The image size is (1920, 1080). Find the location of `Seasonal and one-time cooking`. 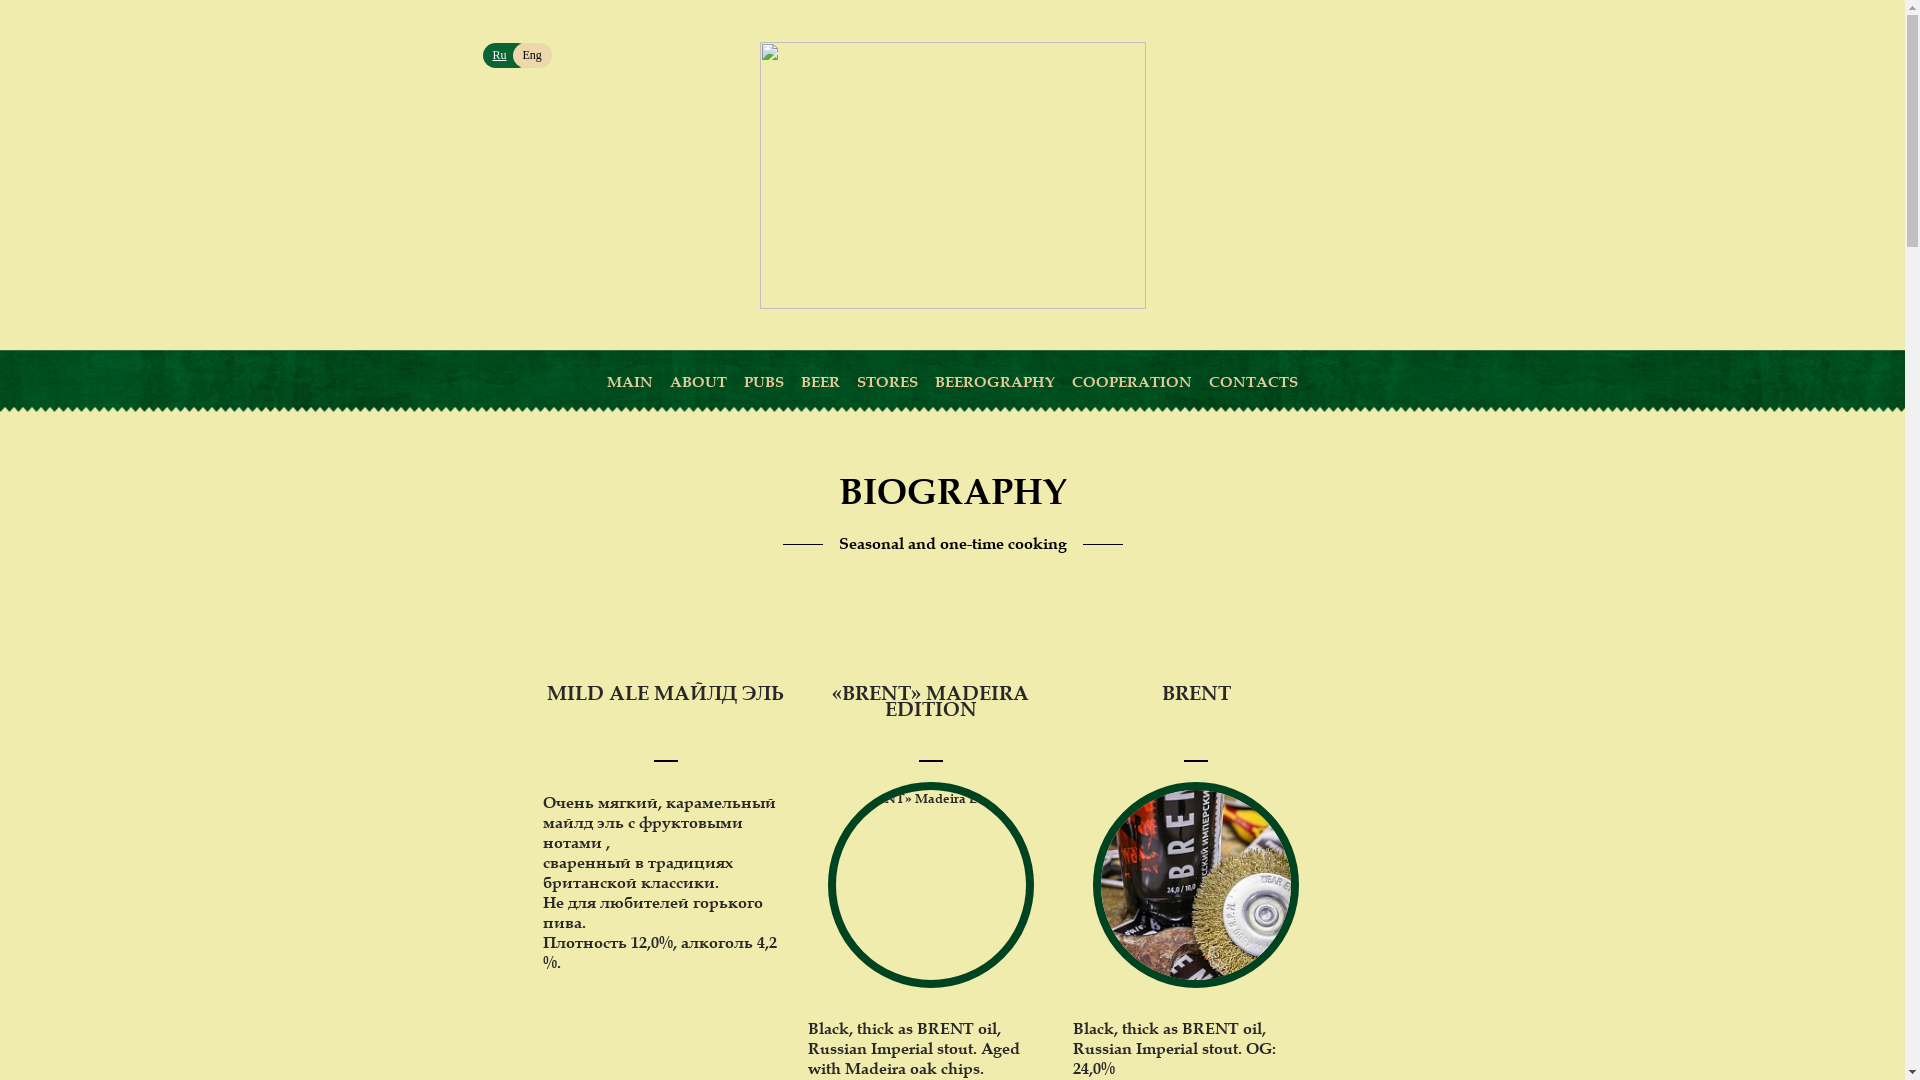

Seasonal and one-time cooking is located at coordinates (952, 544).